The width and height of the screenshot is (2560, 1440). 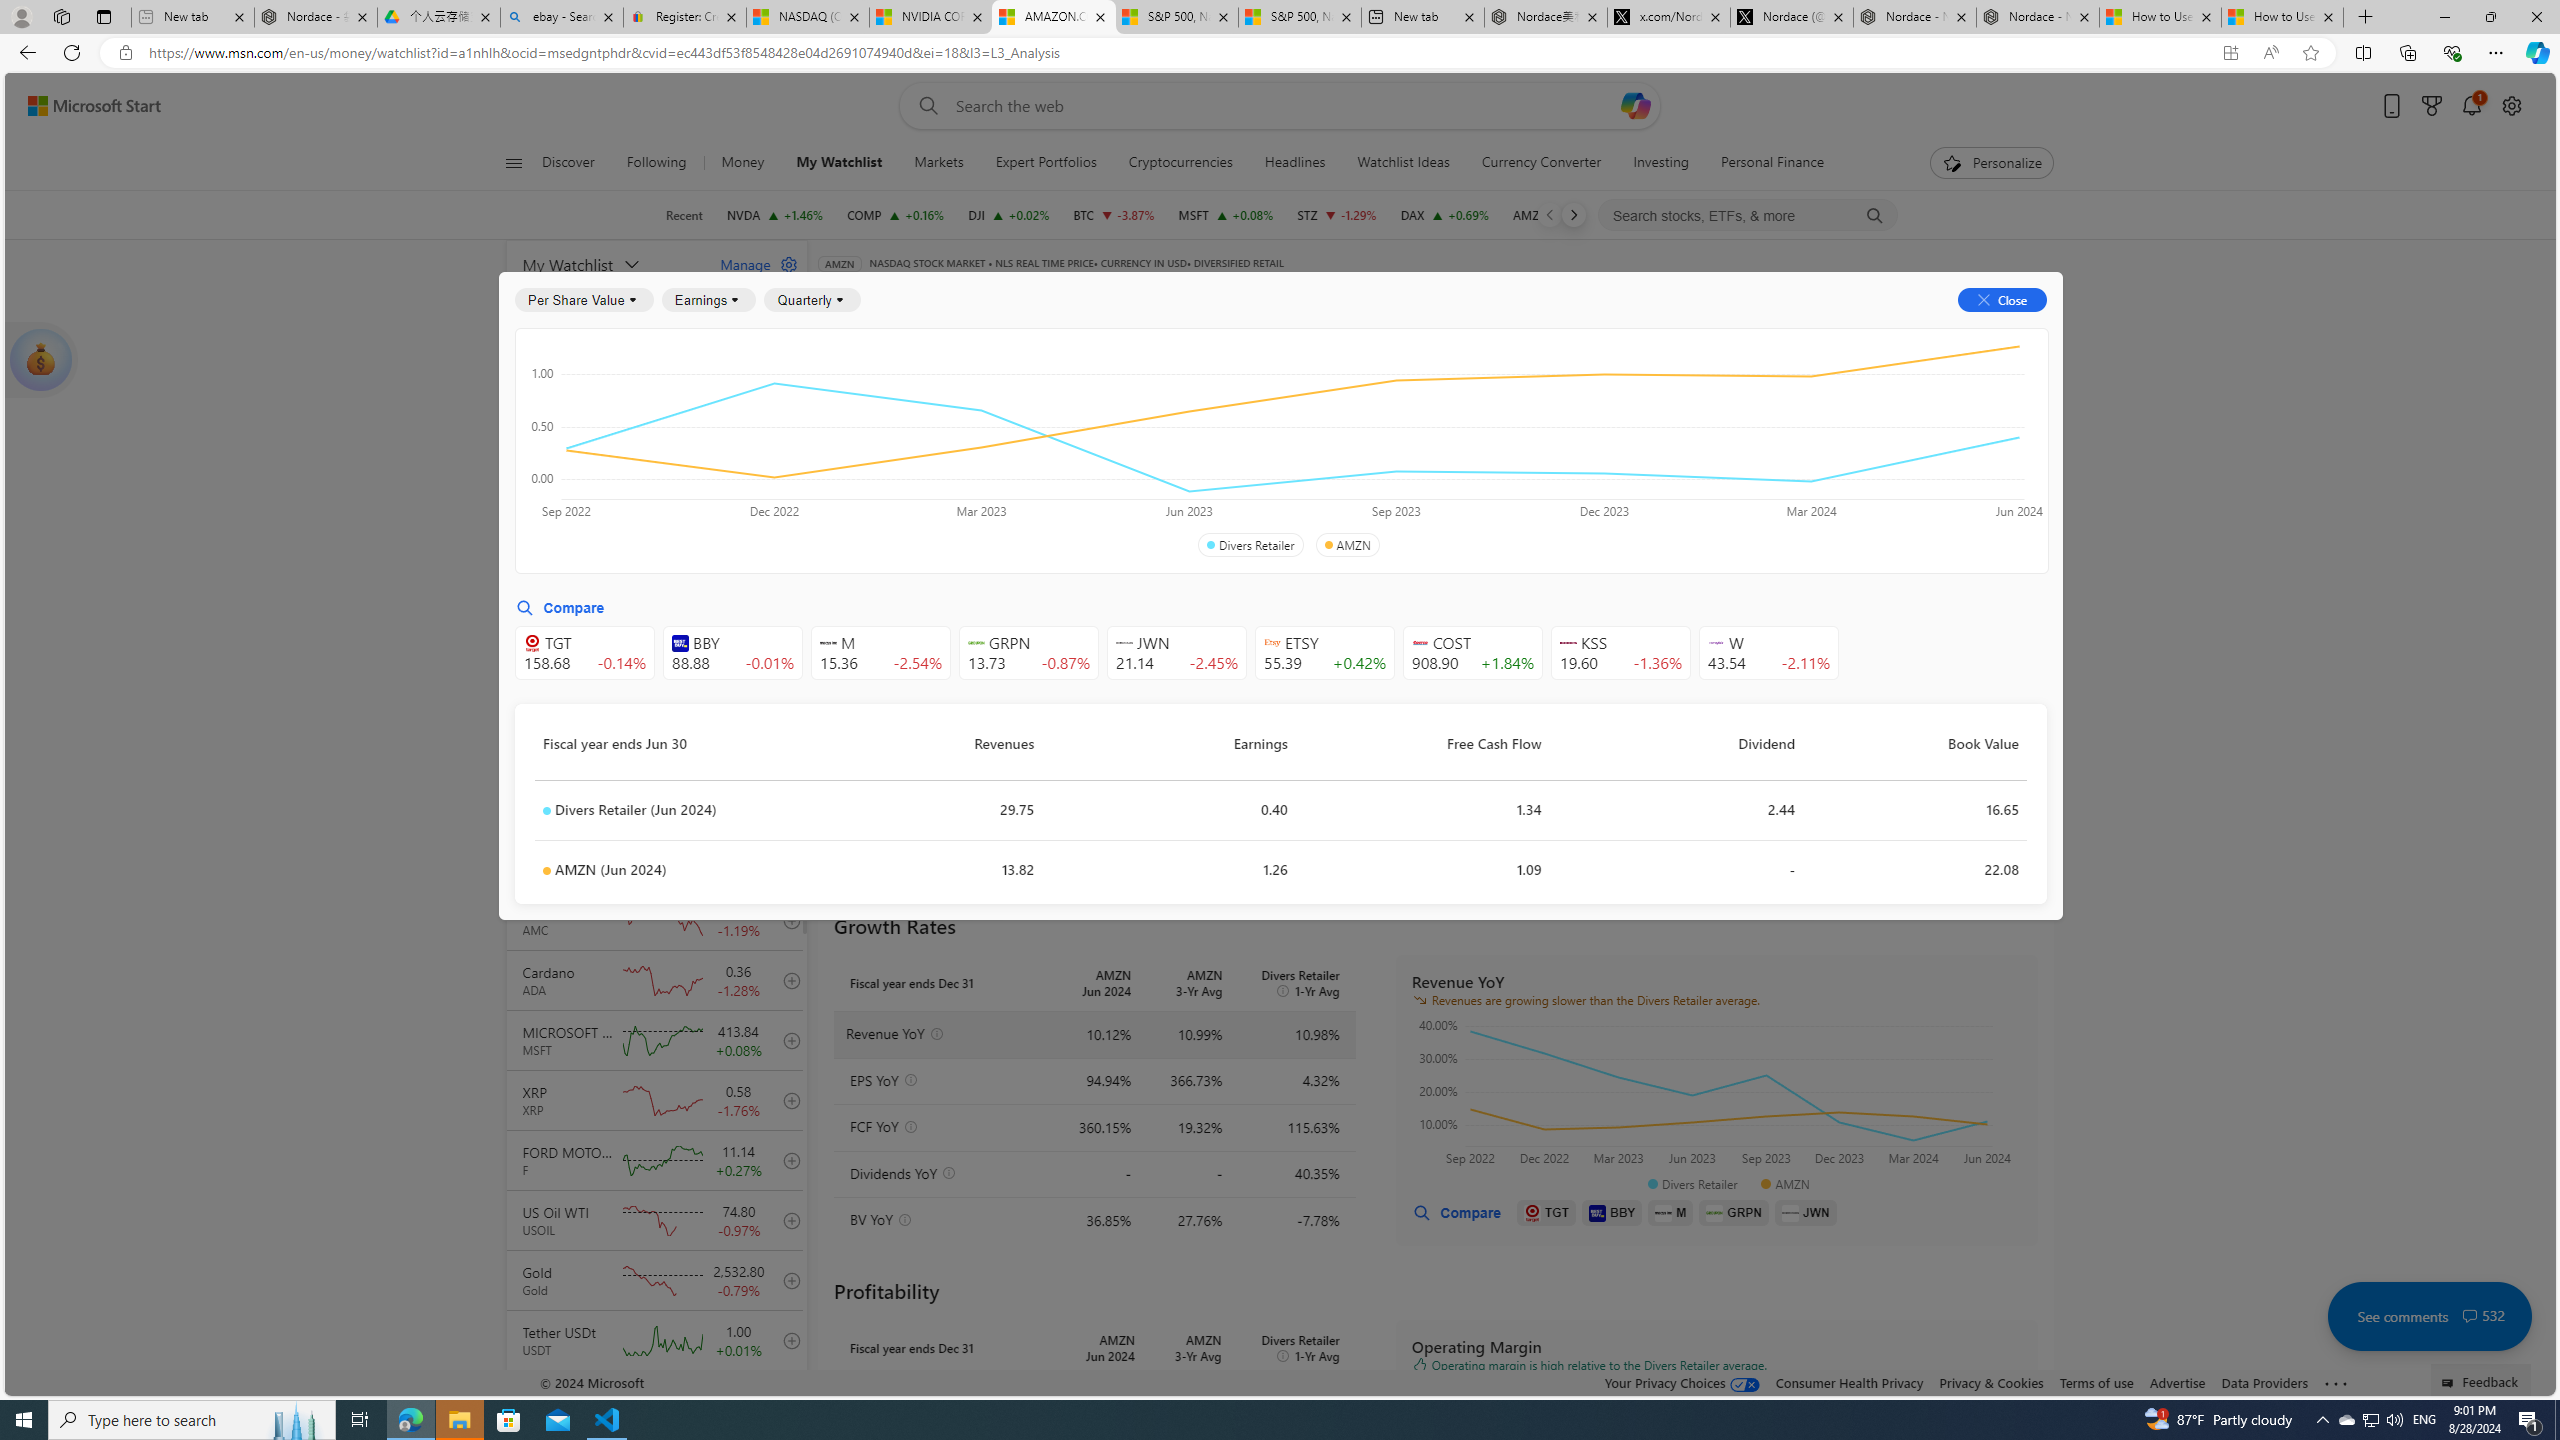 What do you see at coordinates (1164, 446) in the screenshot?
I see `Profitability` at bounding box center [1164, 446].